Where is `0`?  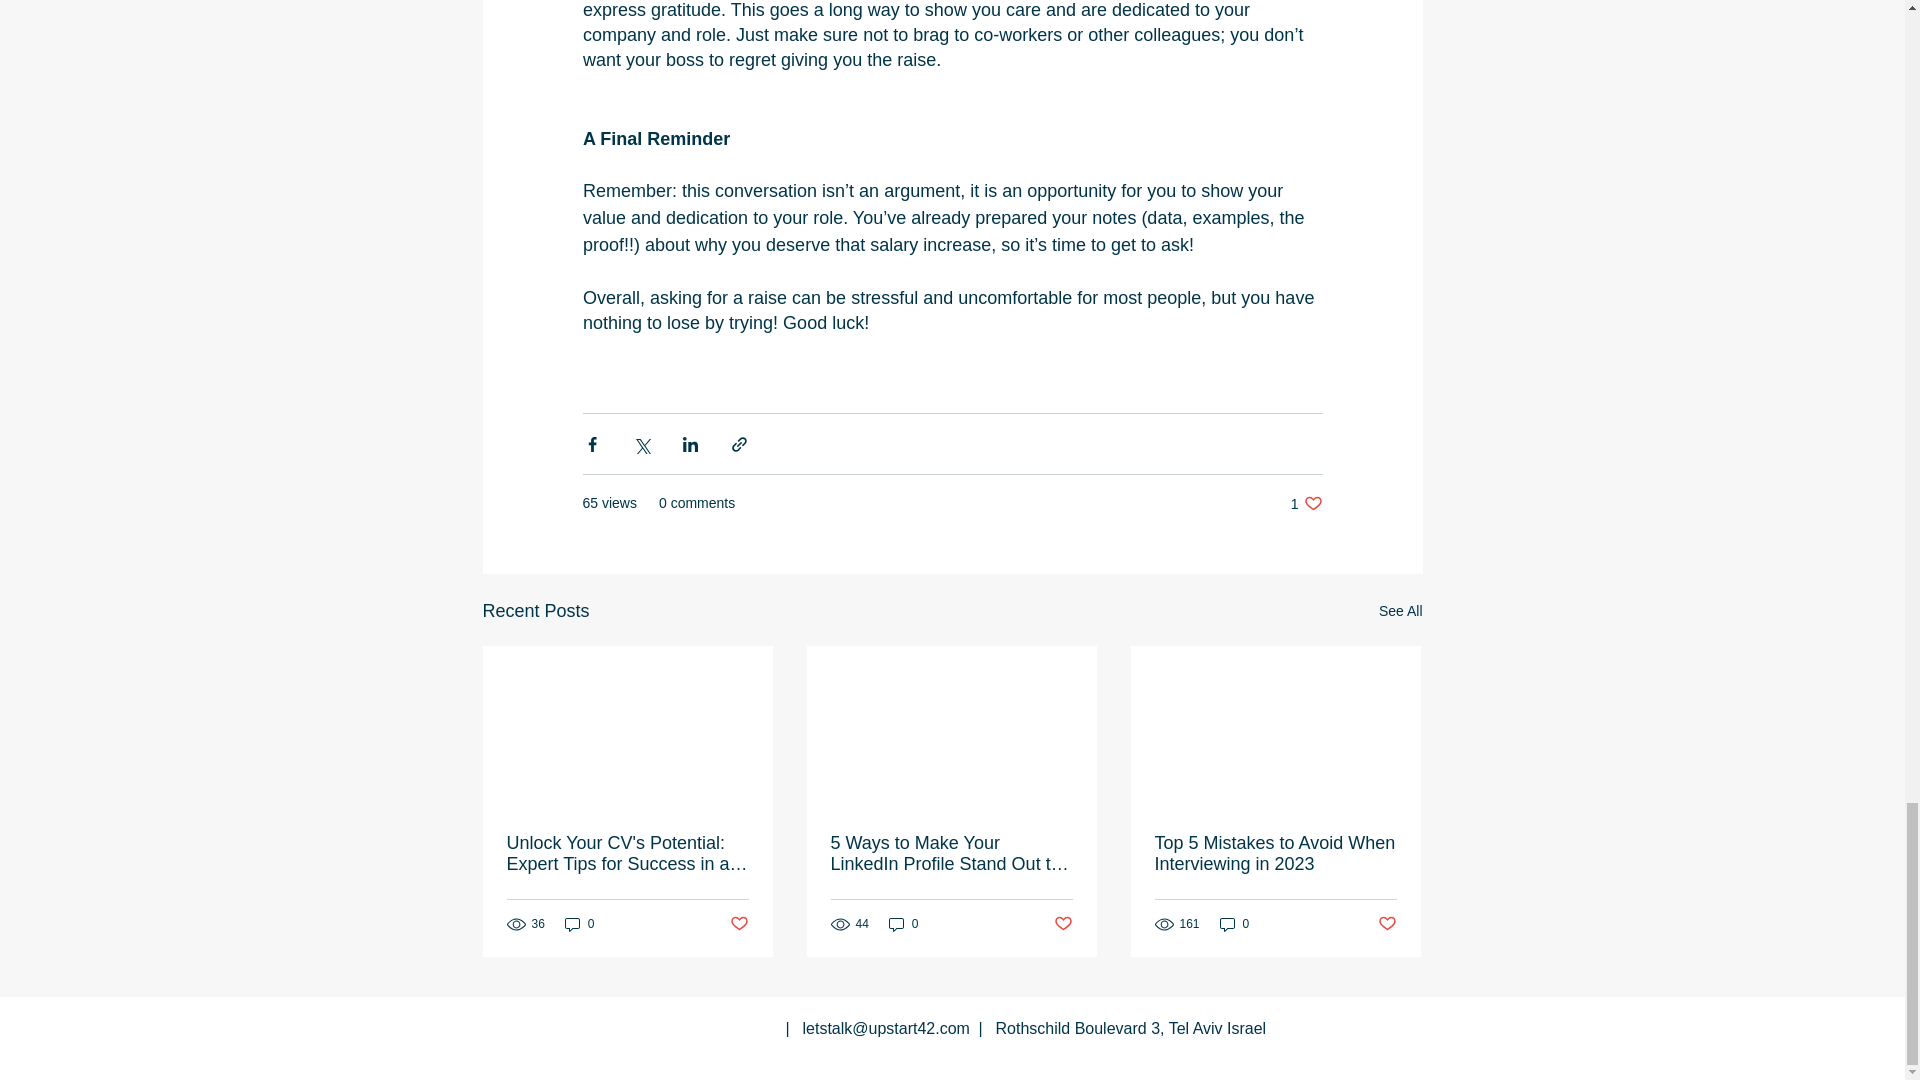
0 is located at coordinates (904, 924).